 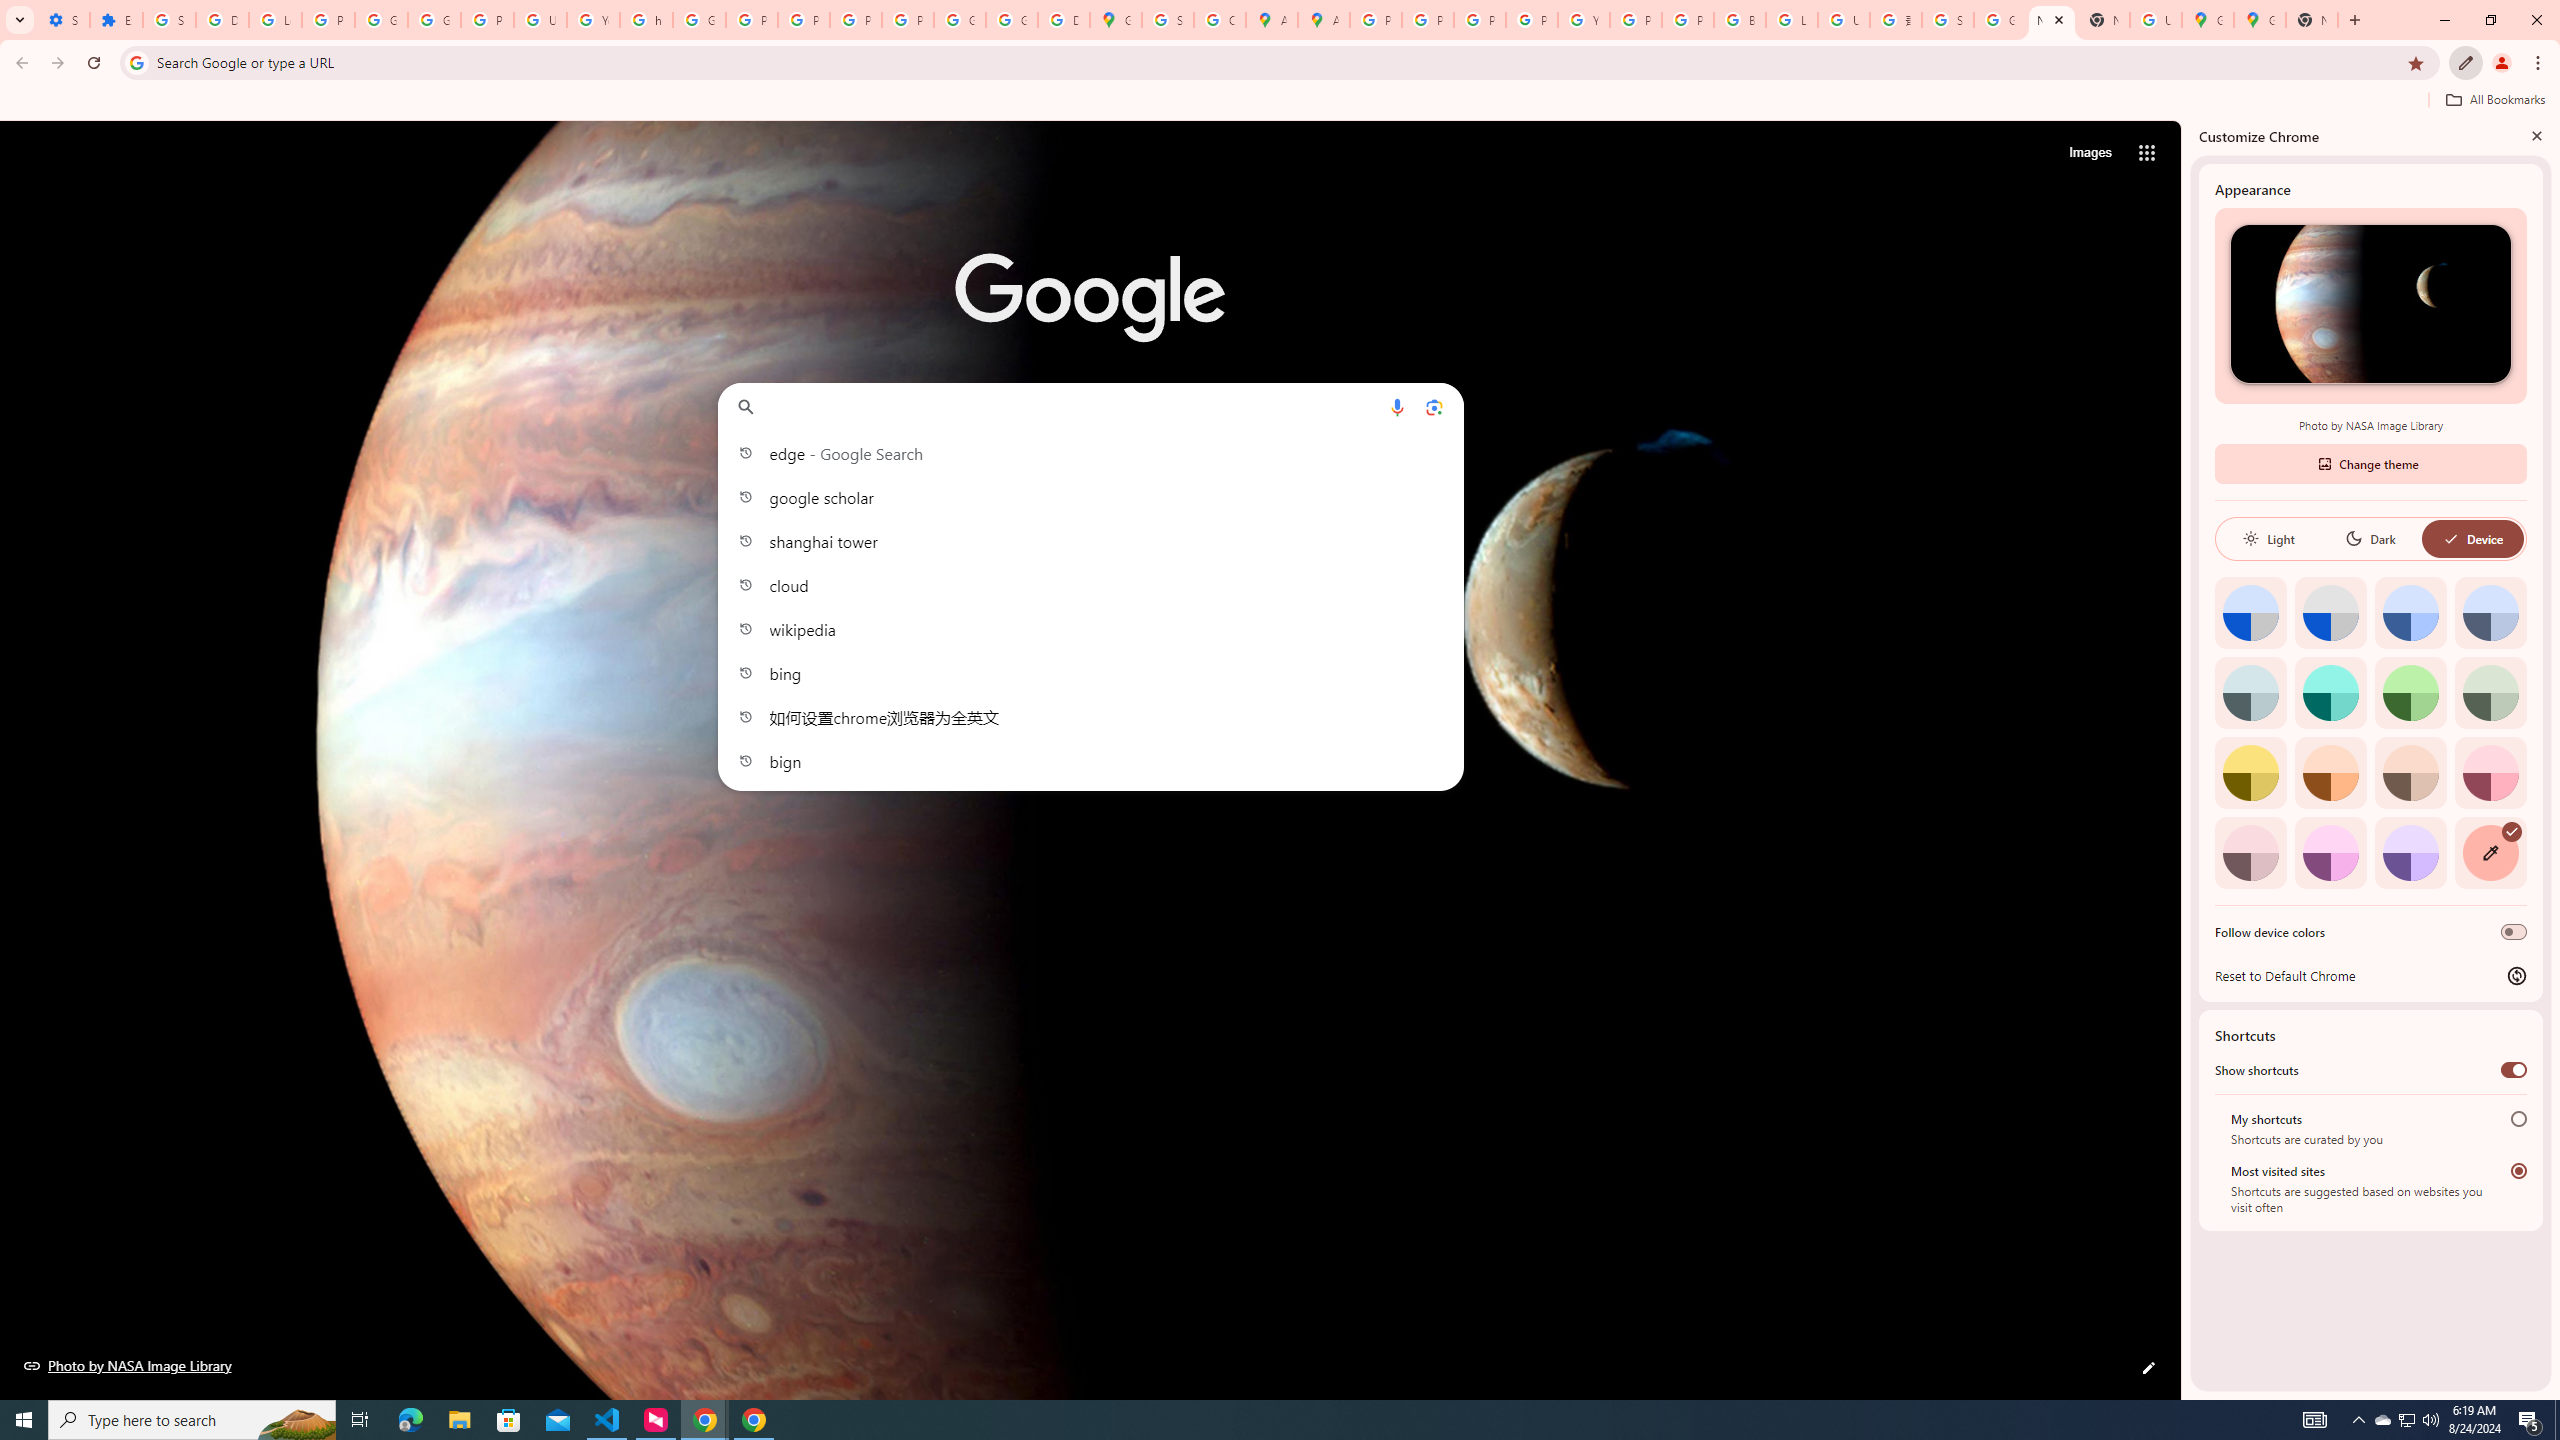 What do you see at coordinates (2411, 692) in the screenshot?
I see `Green` at bounding box center [2411, 692].